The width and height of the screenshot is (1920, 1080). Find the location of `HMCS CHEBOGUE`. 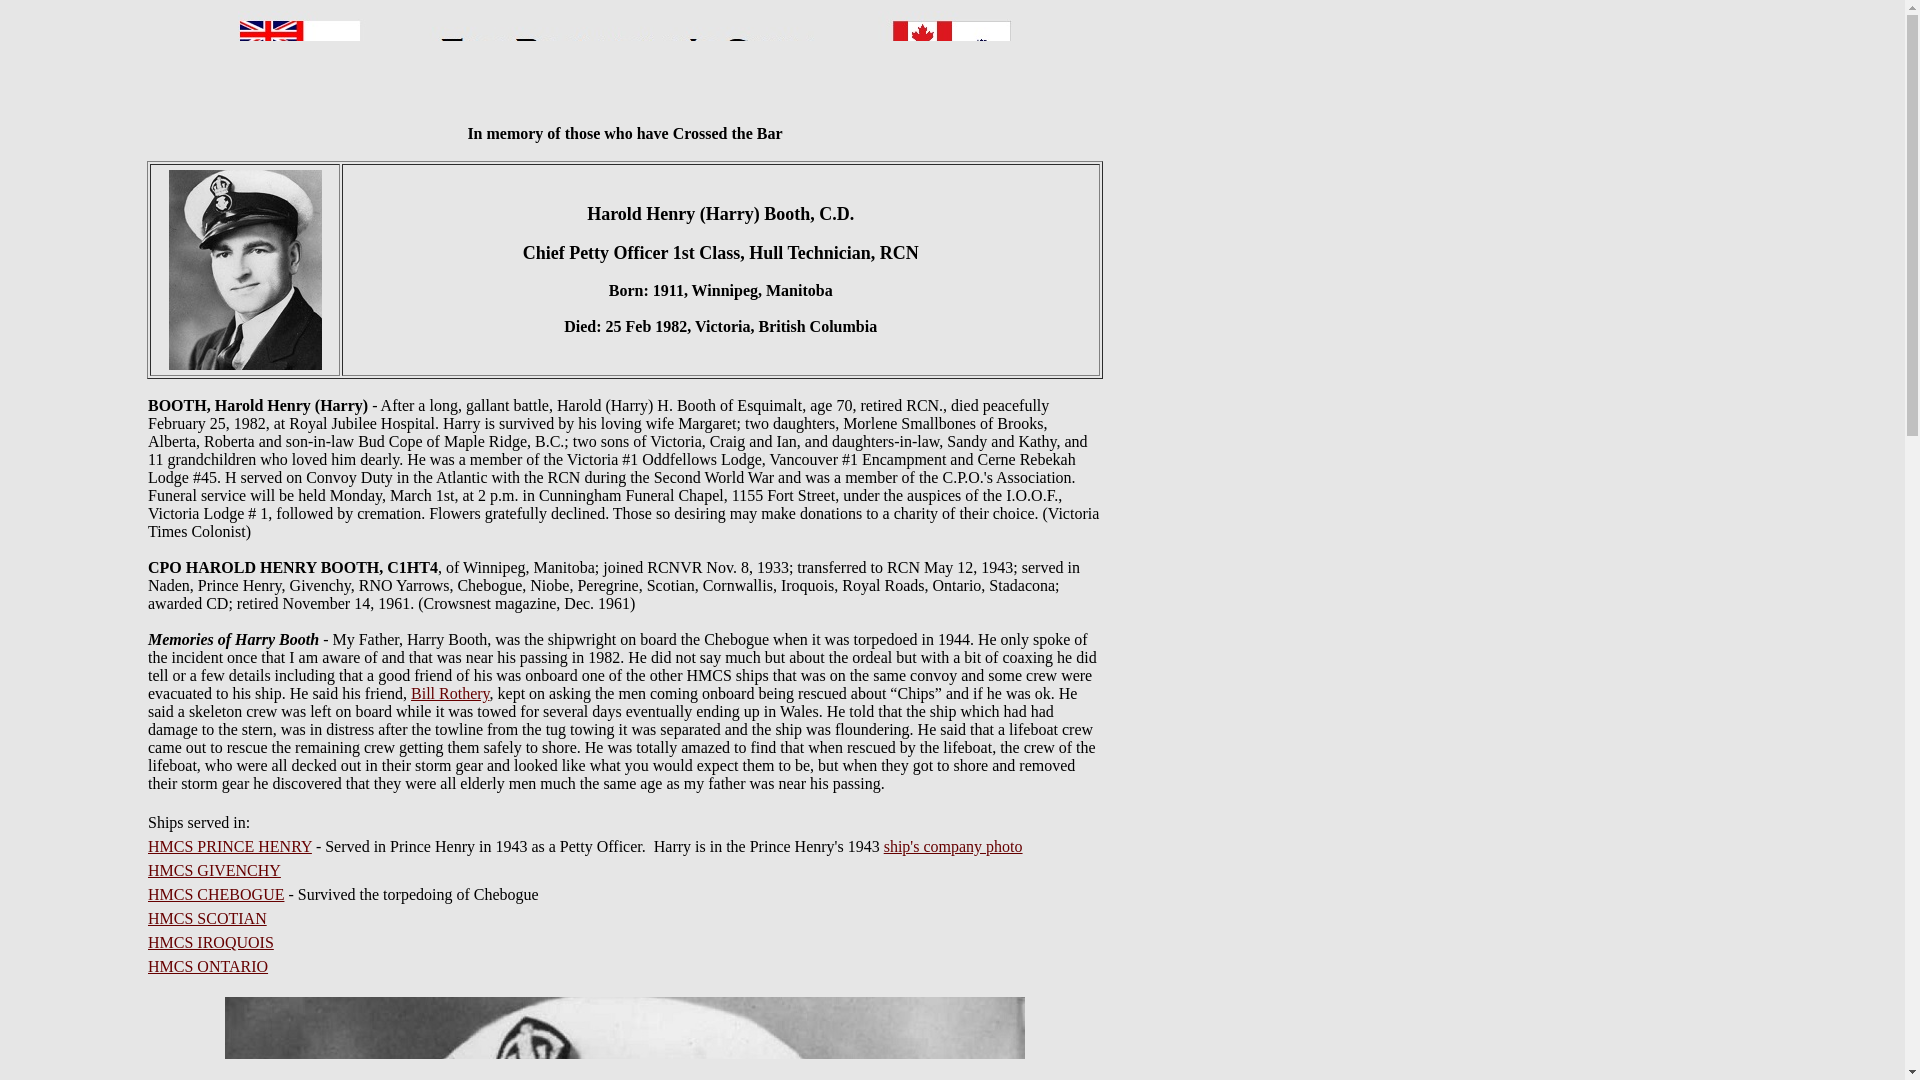

HMCS CHEBOGUE is located at coordinates (216, 894).